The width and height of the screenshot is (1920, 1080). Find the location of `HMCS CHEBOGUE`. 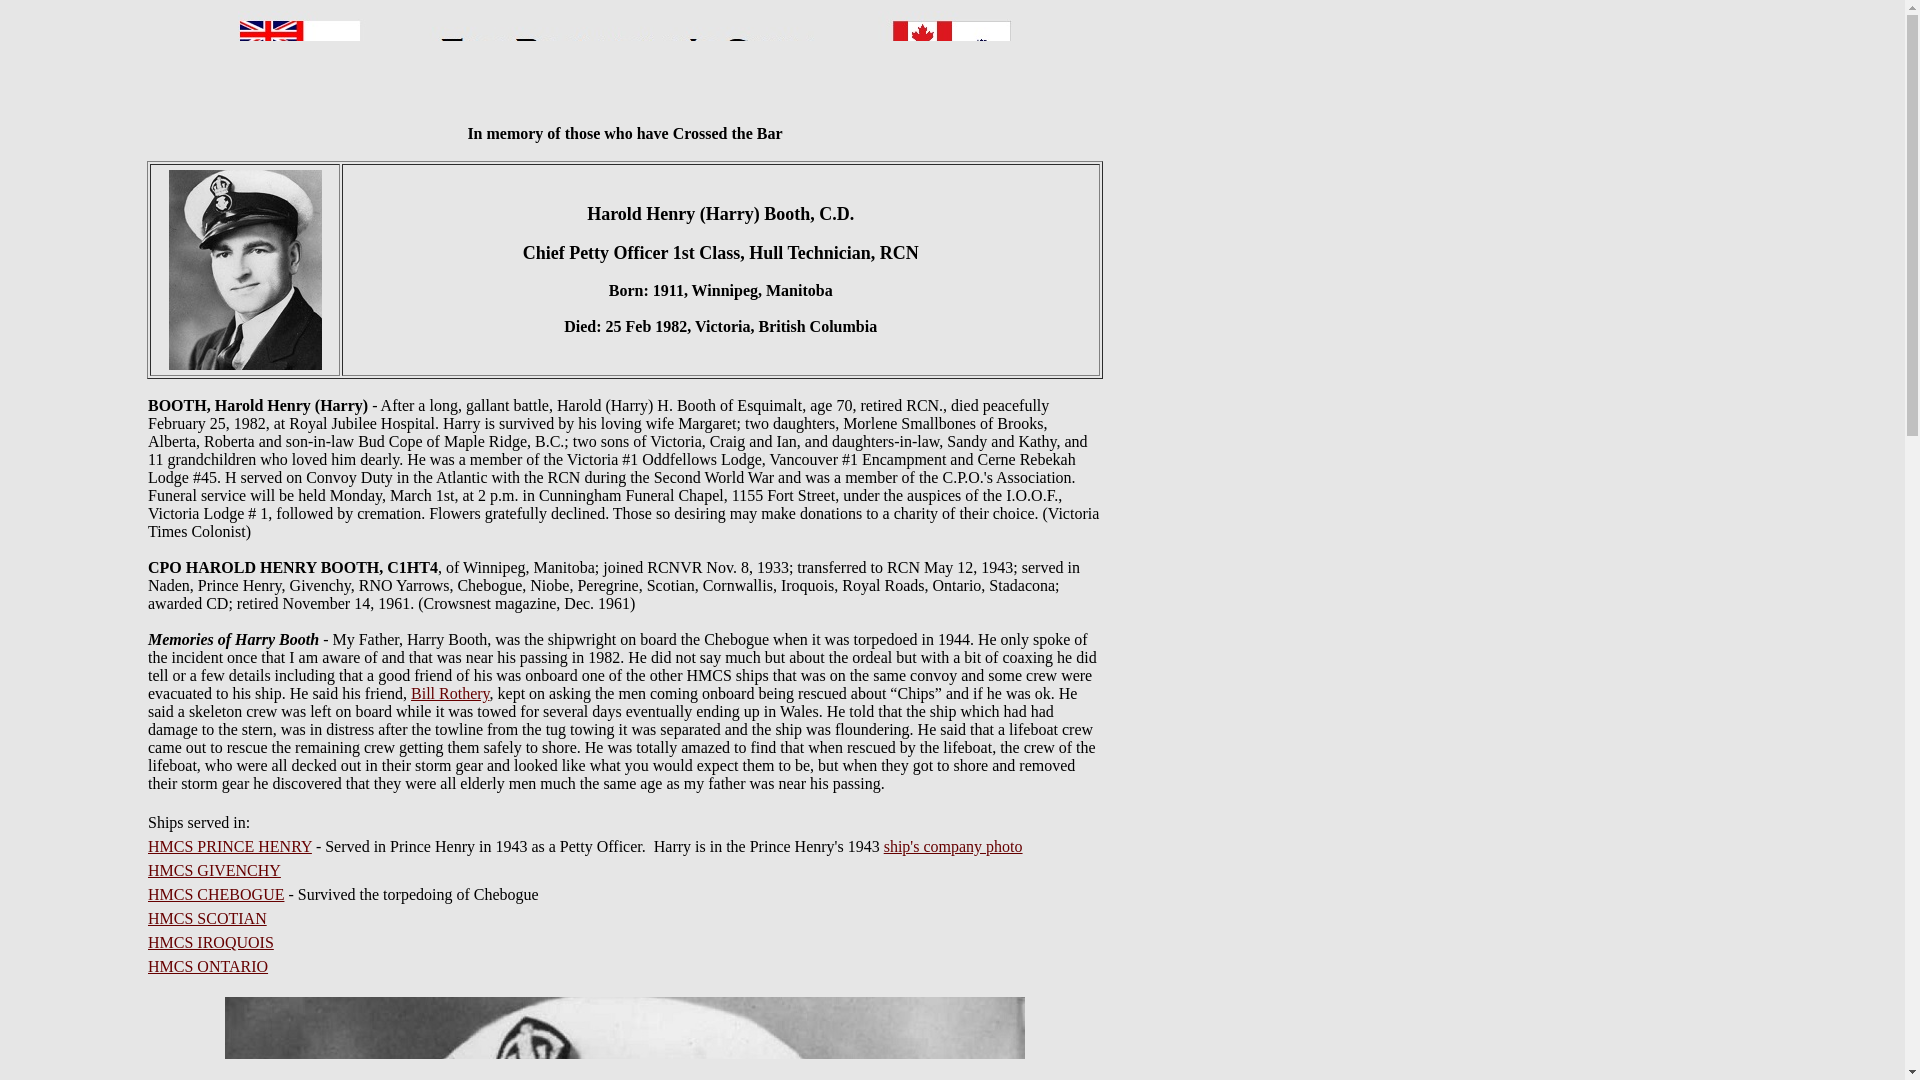

HMCS CHEBOGUE is located at coordinates (216, 894).